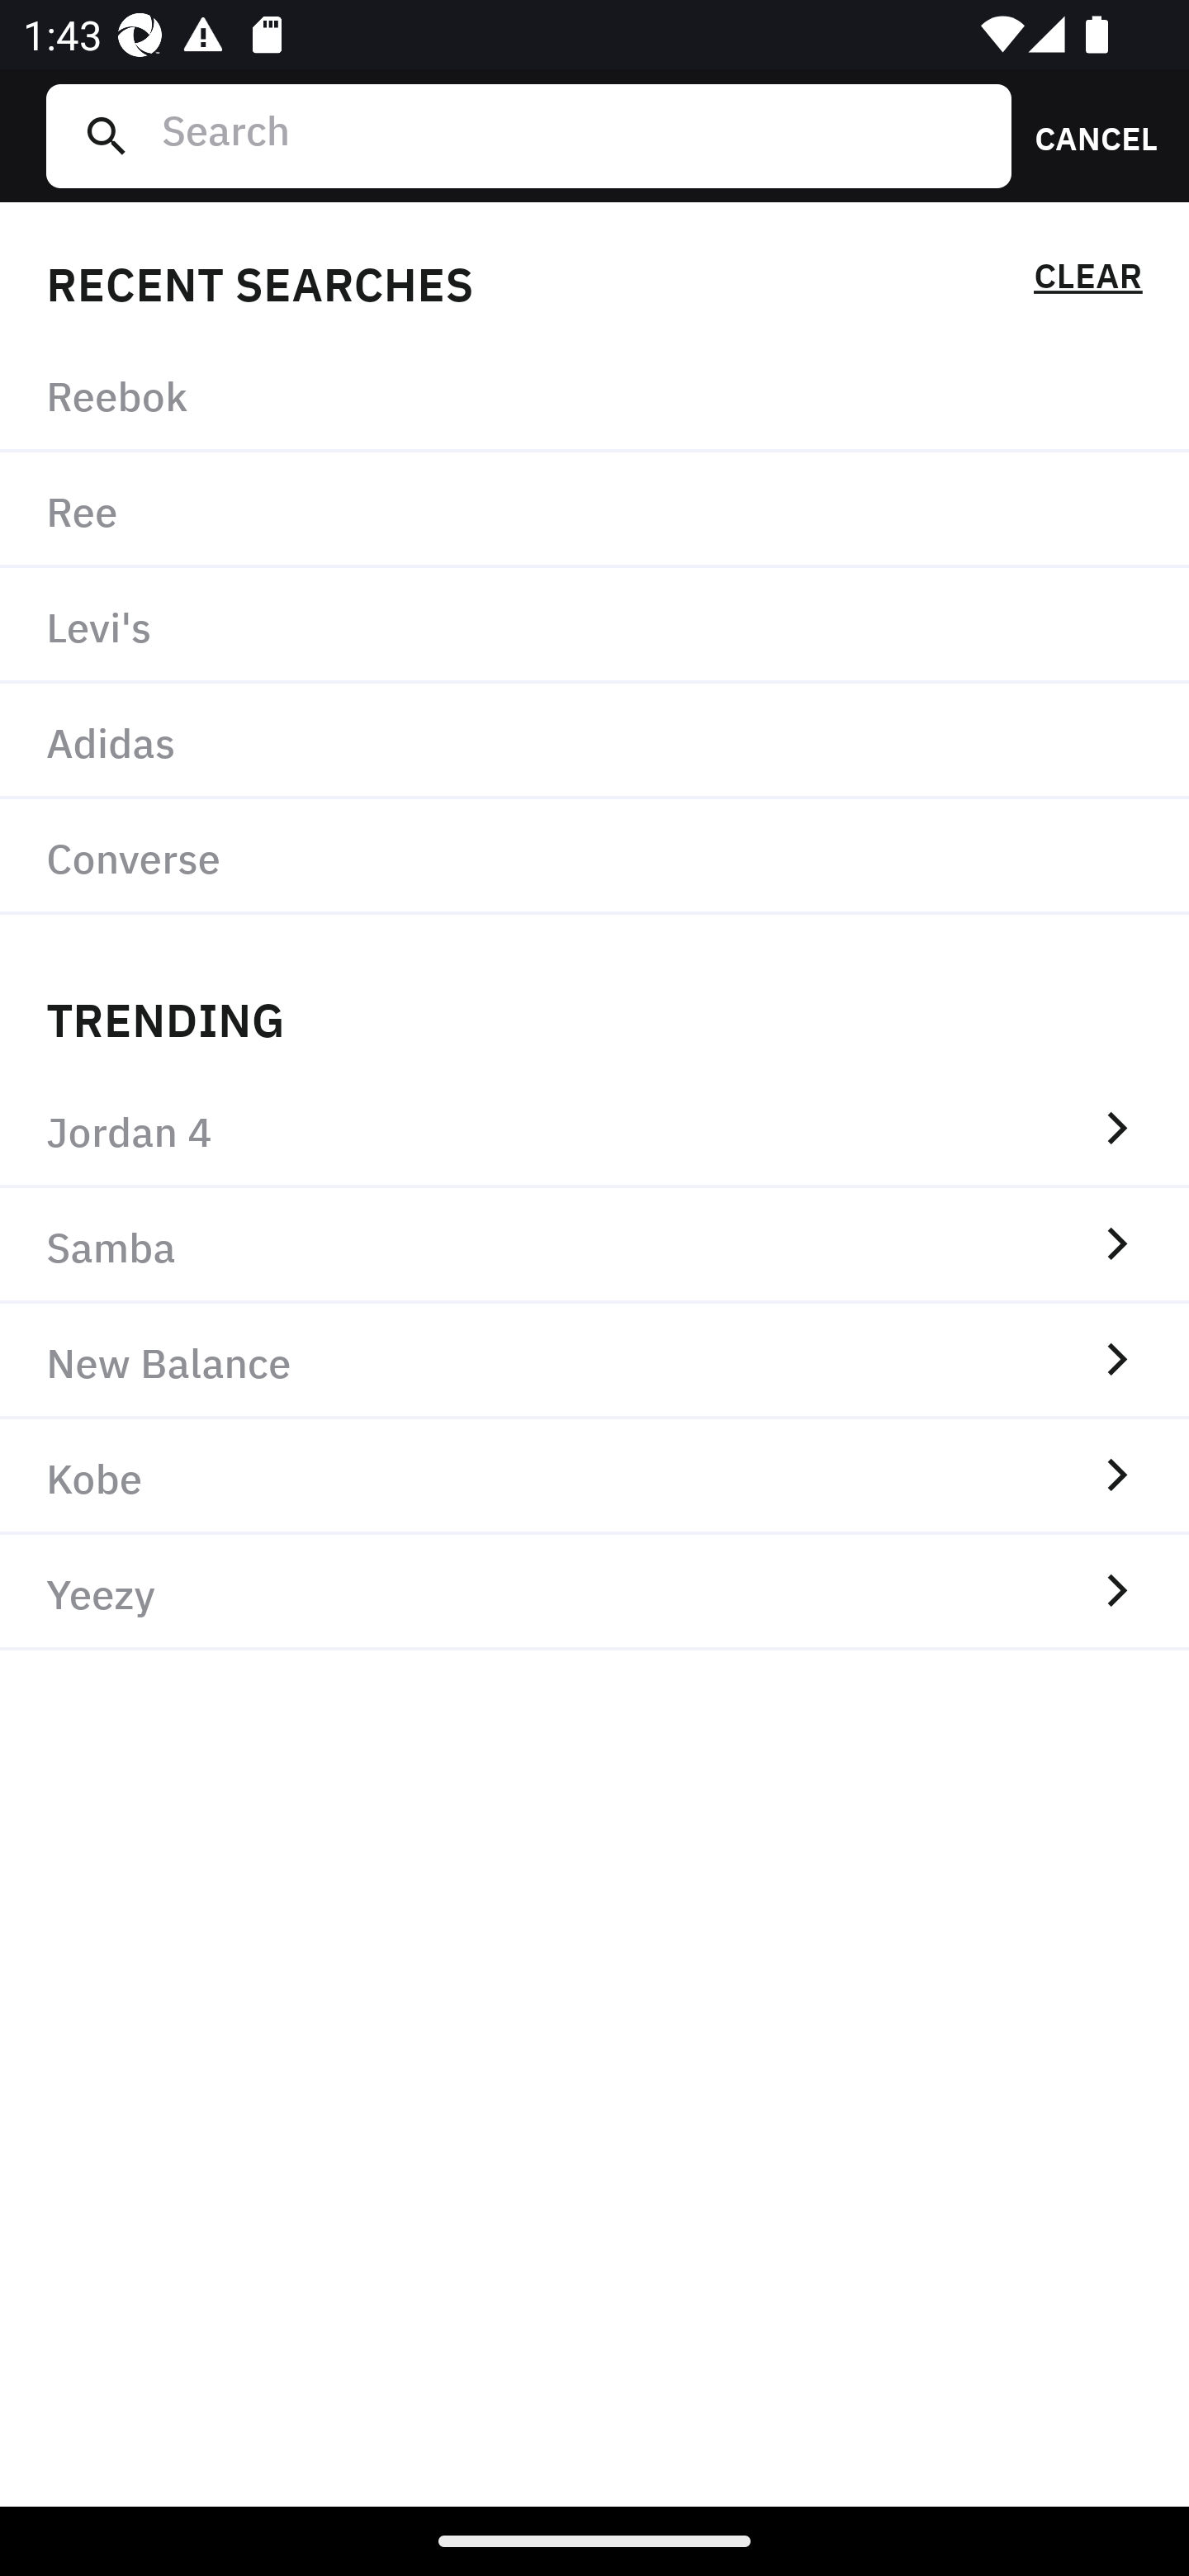 Image resolution: width=1189 pixels, height=2576 pixels. Describe the element at coordinates (594, 1477) in the screenshot. I see `Kobe ` at that location.